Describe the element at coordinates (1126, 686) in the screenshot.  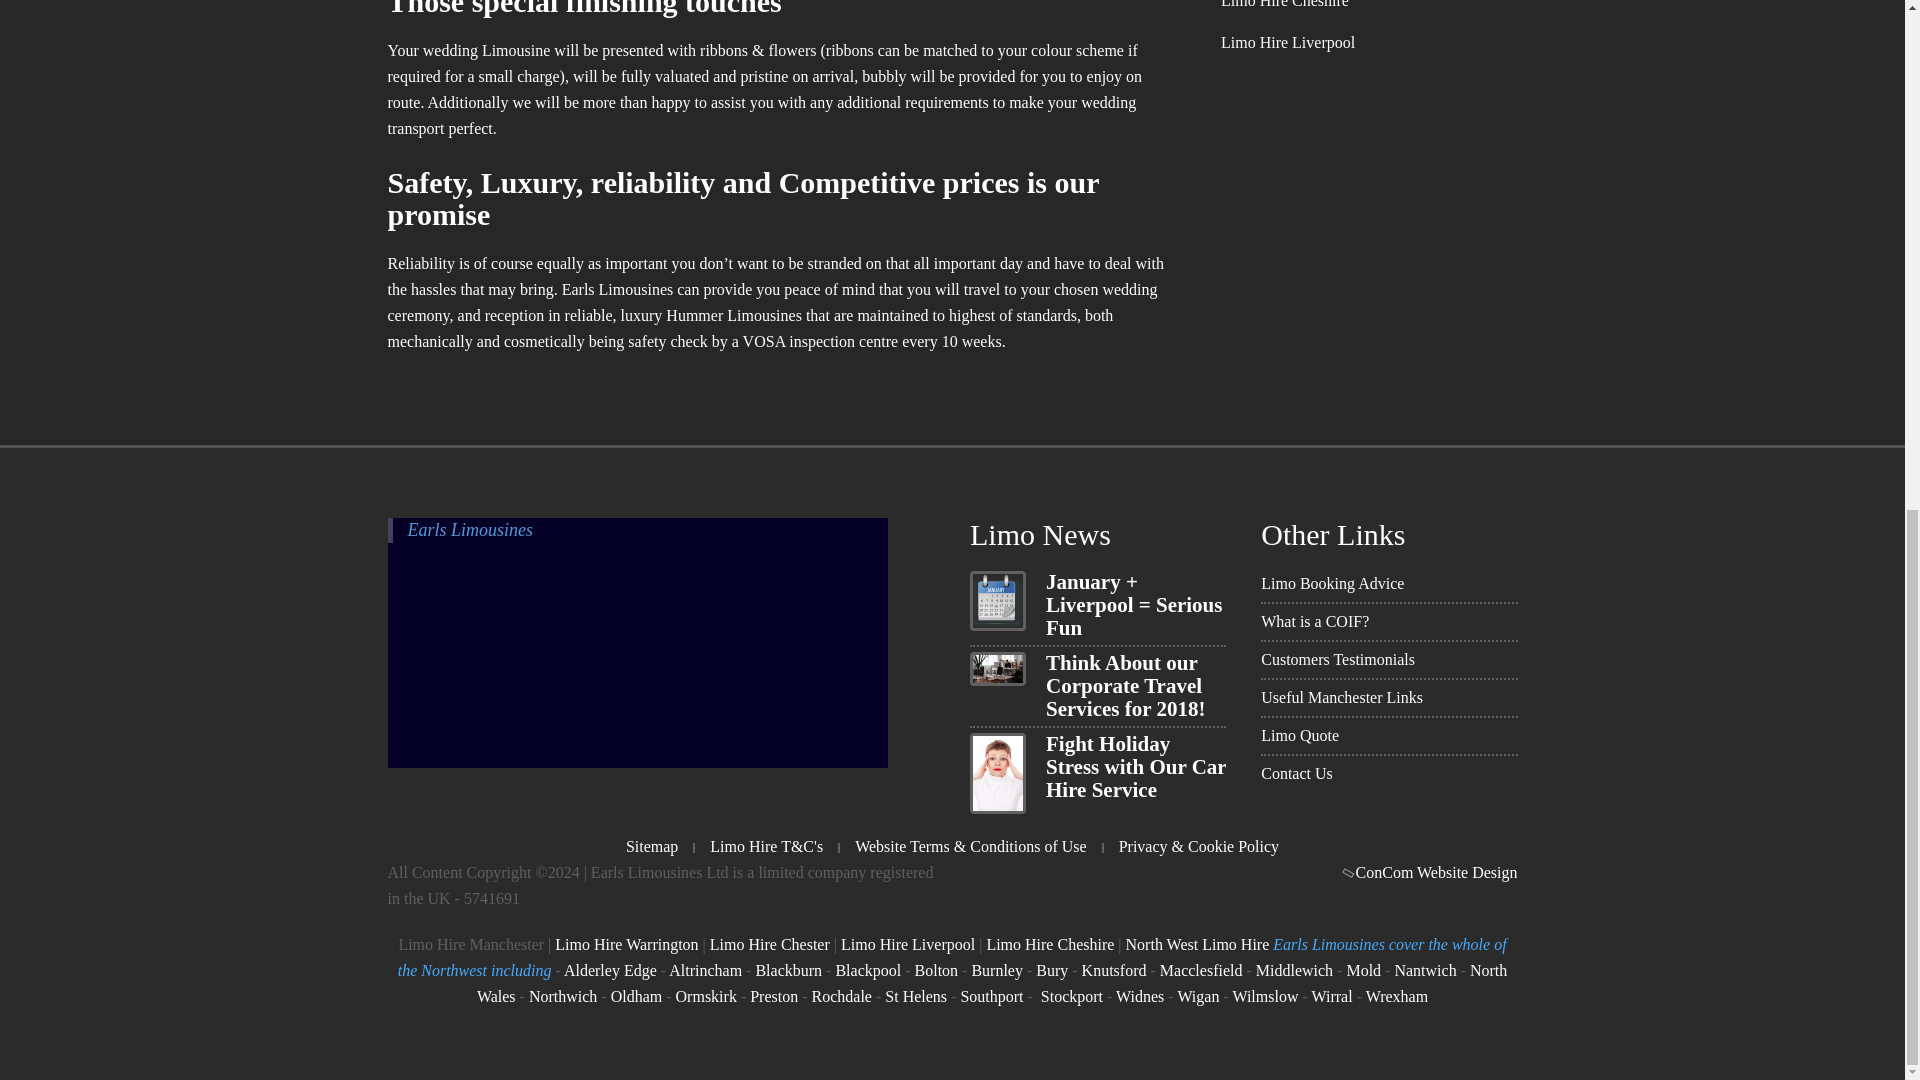
I see `Think About our Corporate Travel Services for 2018!` at that location.